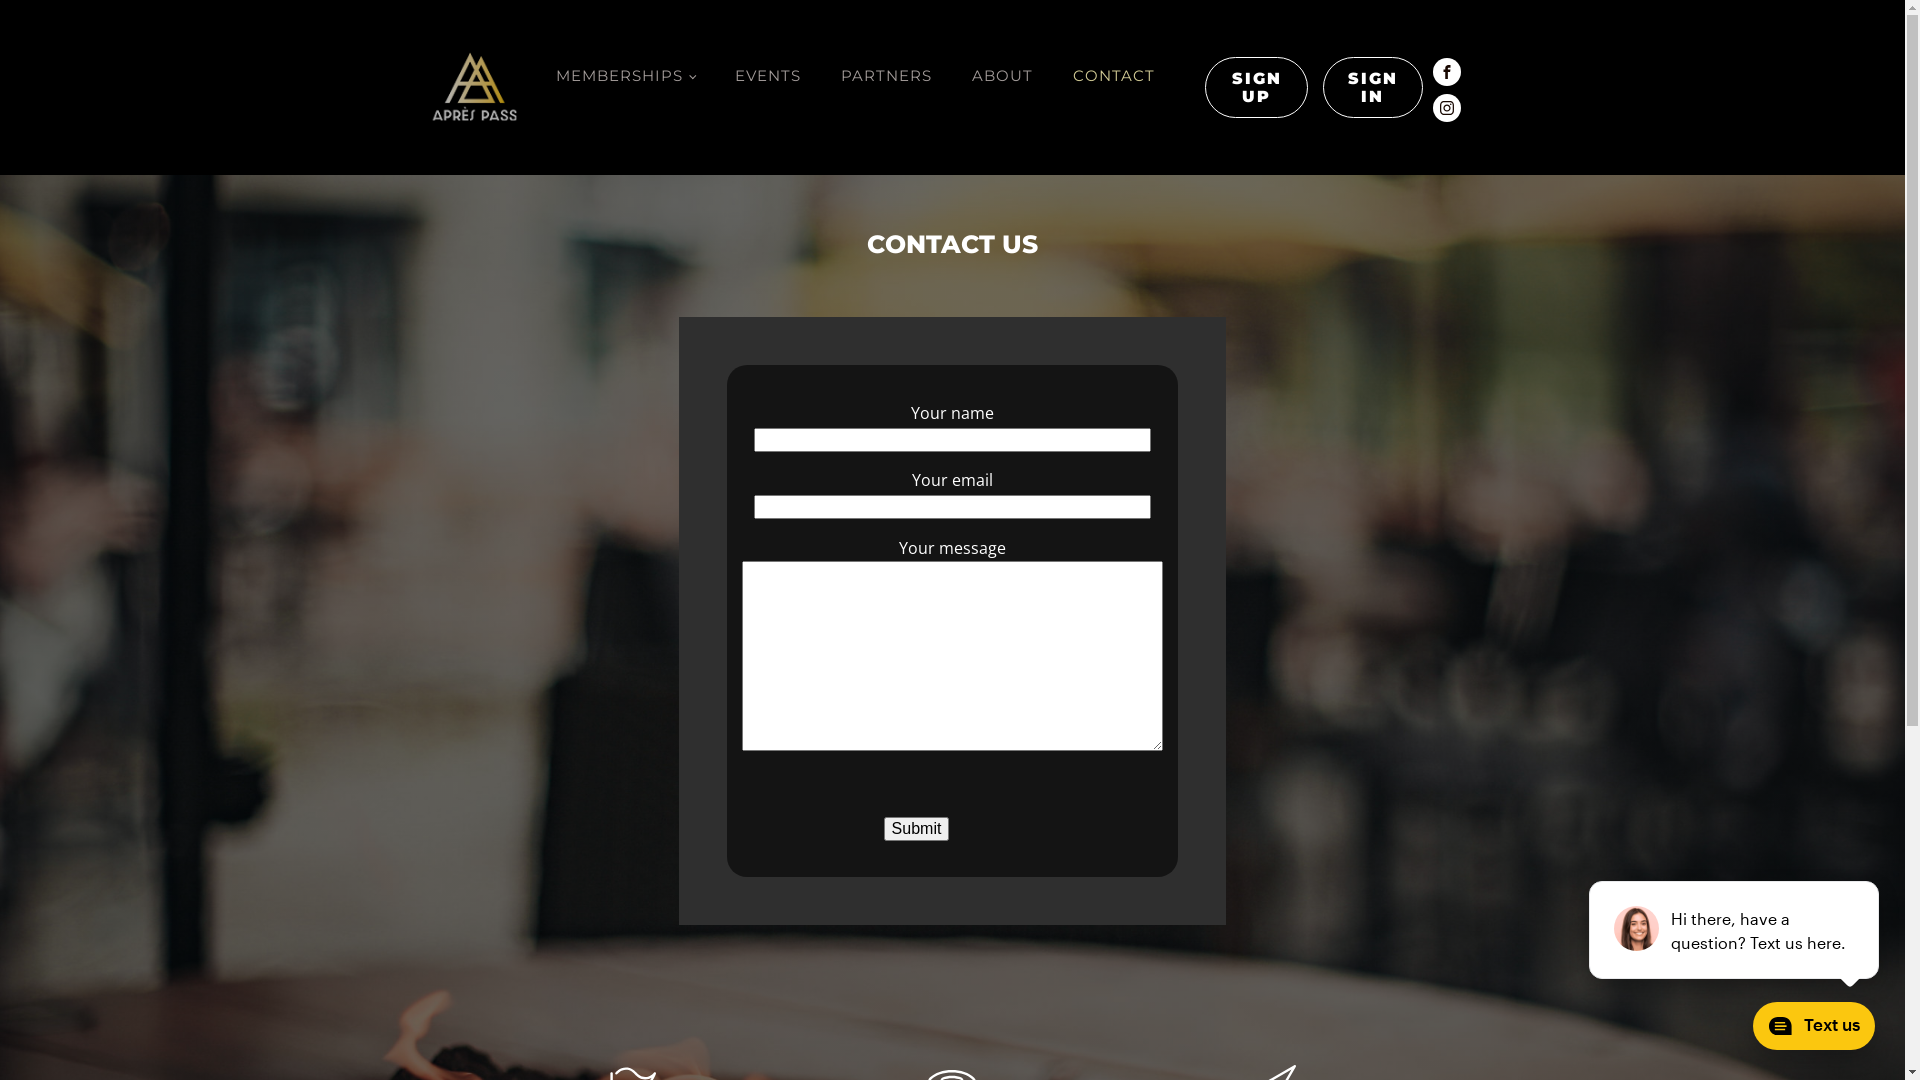  I want to click on SIGN IN, so click(1373, 88).